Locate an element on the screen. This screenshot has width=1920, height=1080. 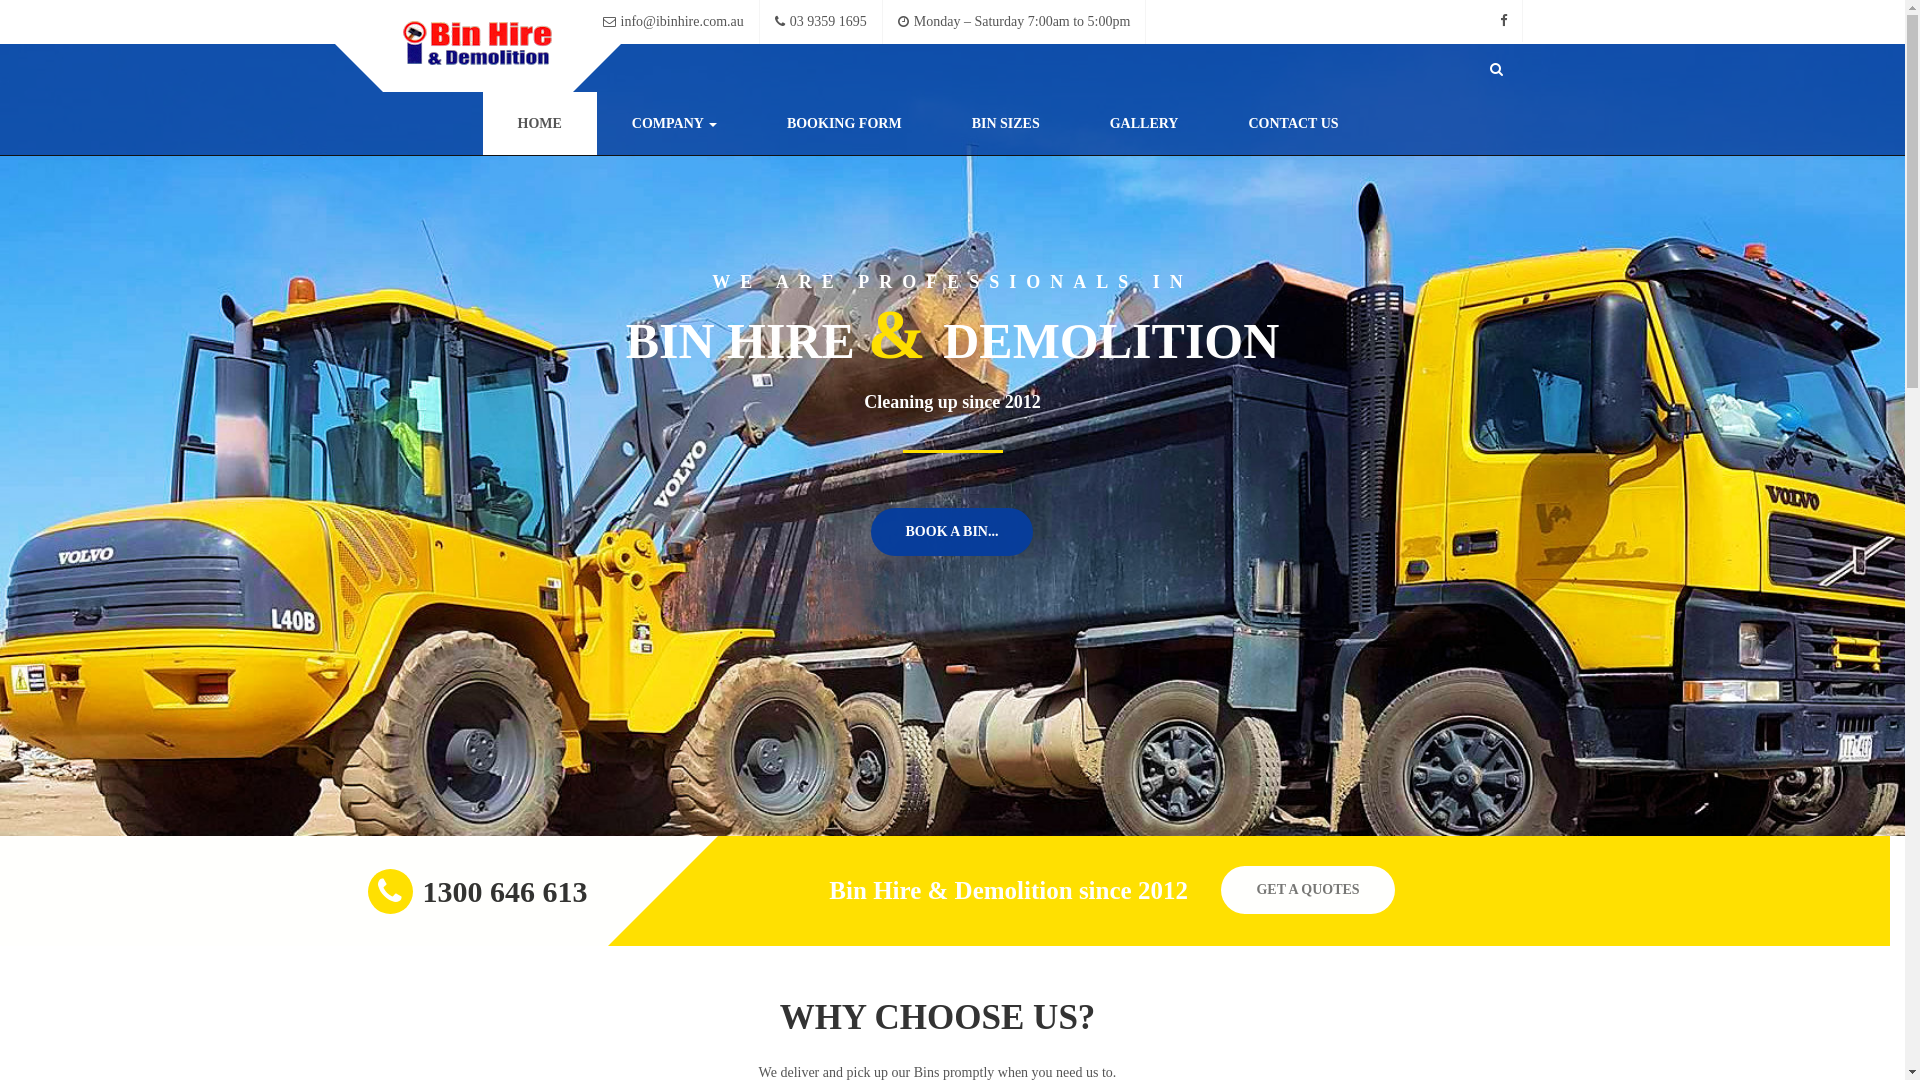
BIN SIZES is located at coordinates (1006, 124).